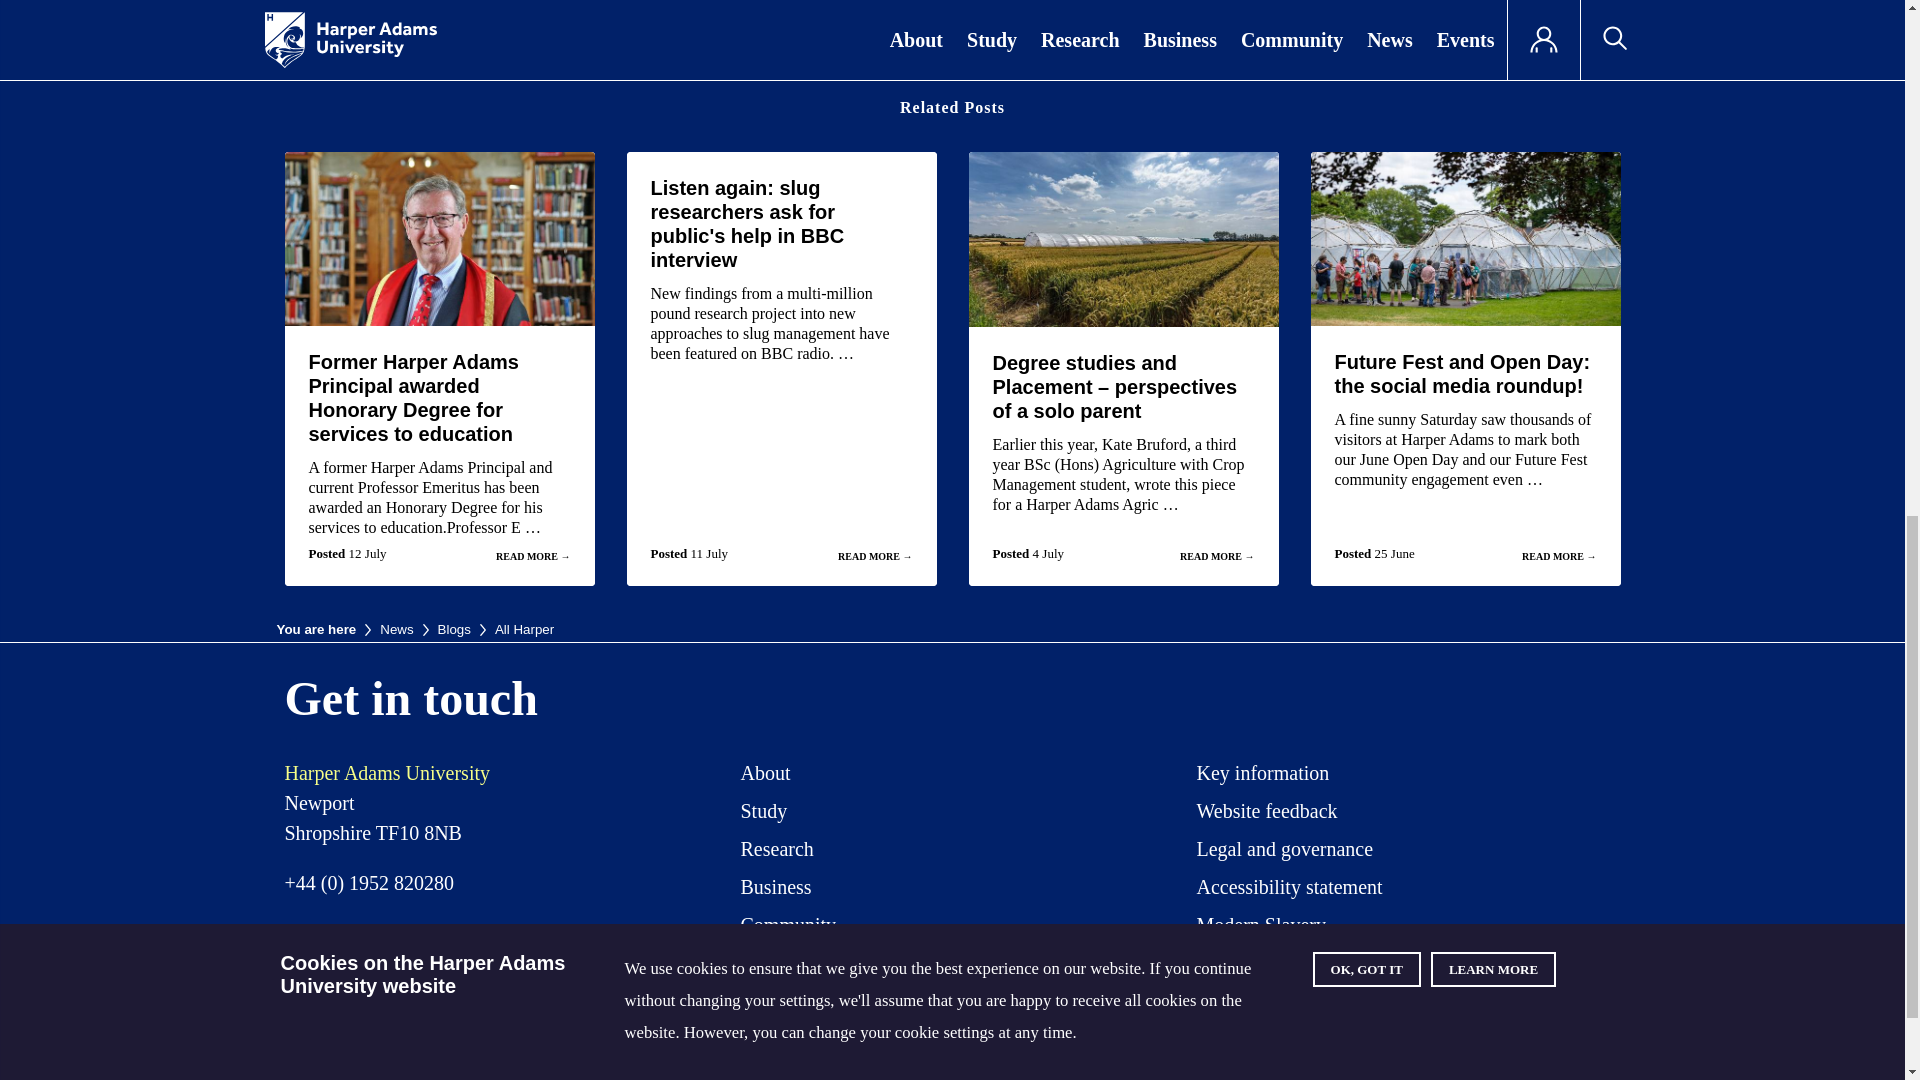 This screenshot has width=1920, height=1080. Describe the element at coordinates (1230, 1036) in the screenshot. I see `X - opens in a new window` at that location.